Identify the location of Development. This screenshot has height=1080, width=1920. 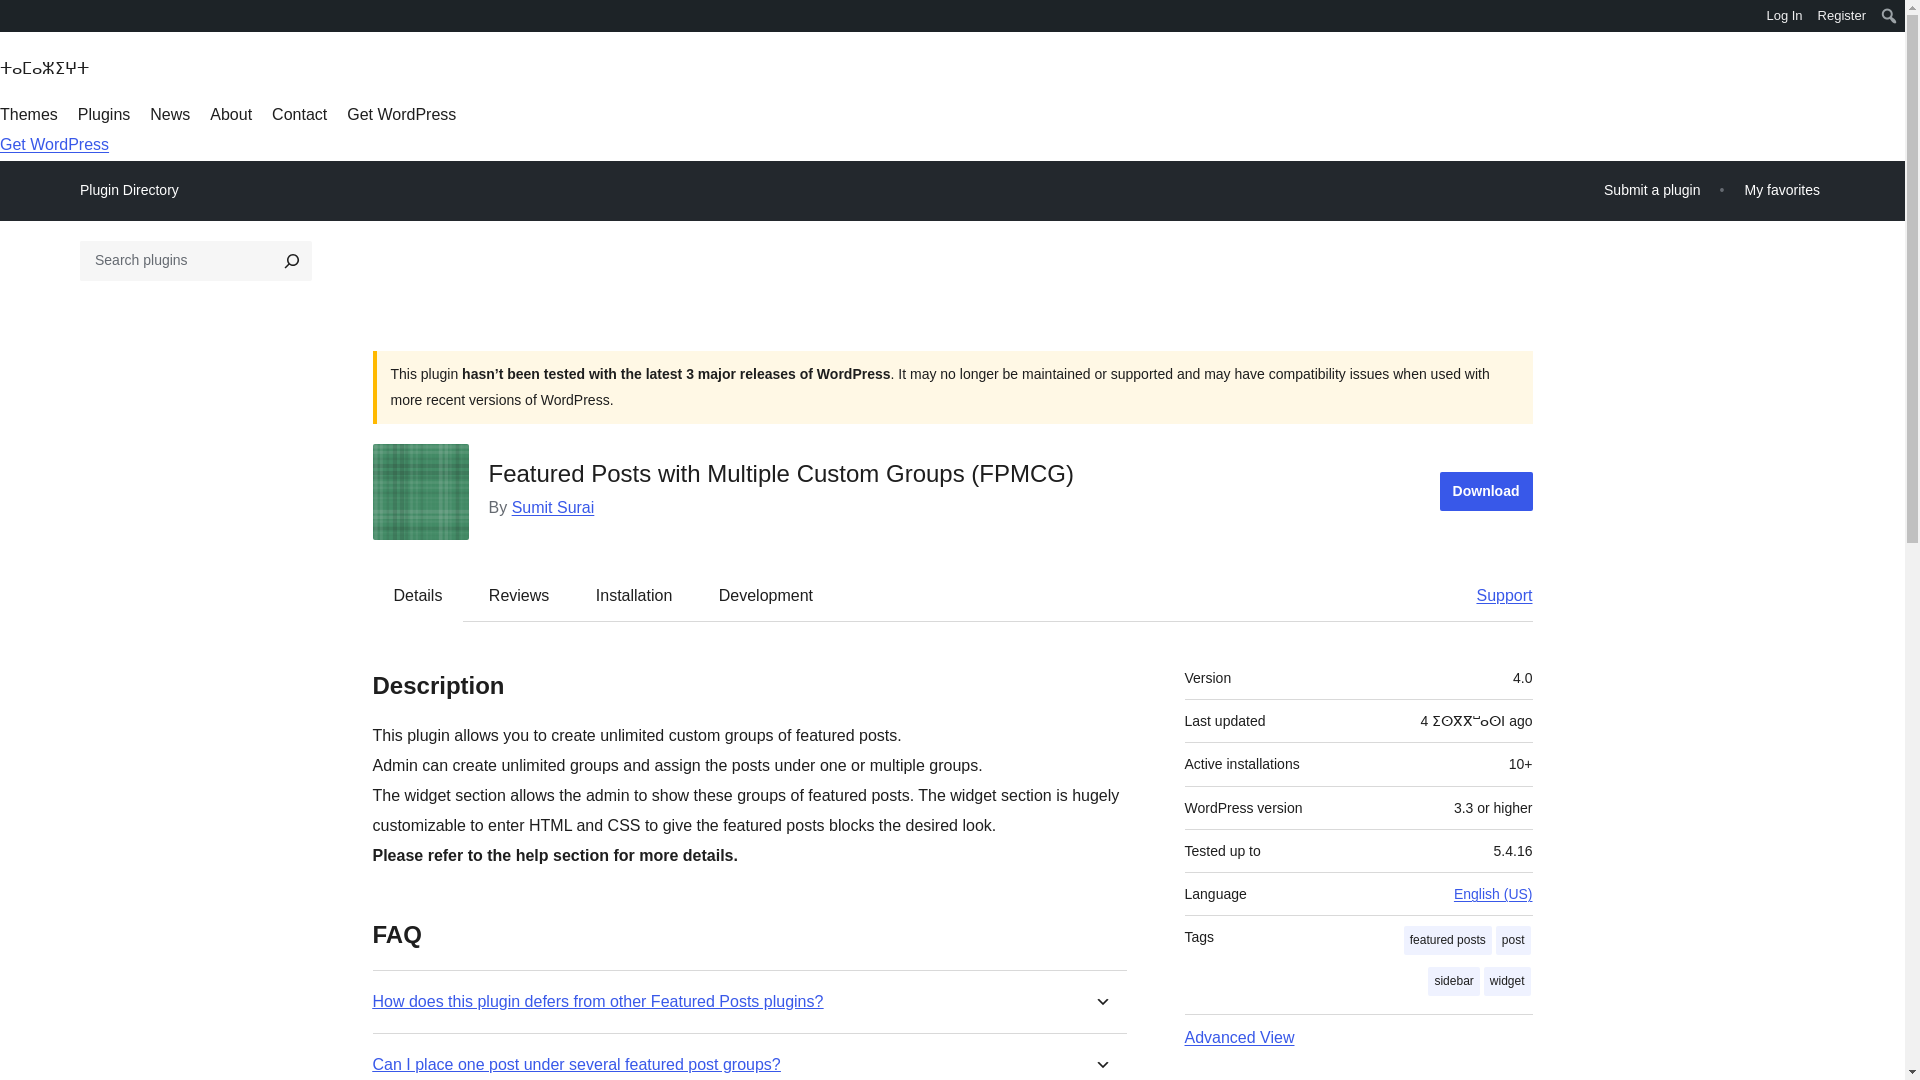
(766, 594).